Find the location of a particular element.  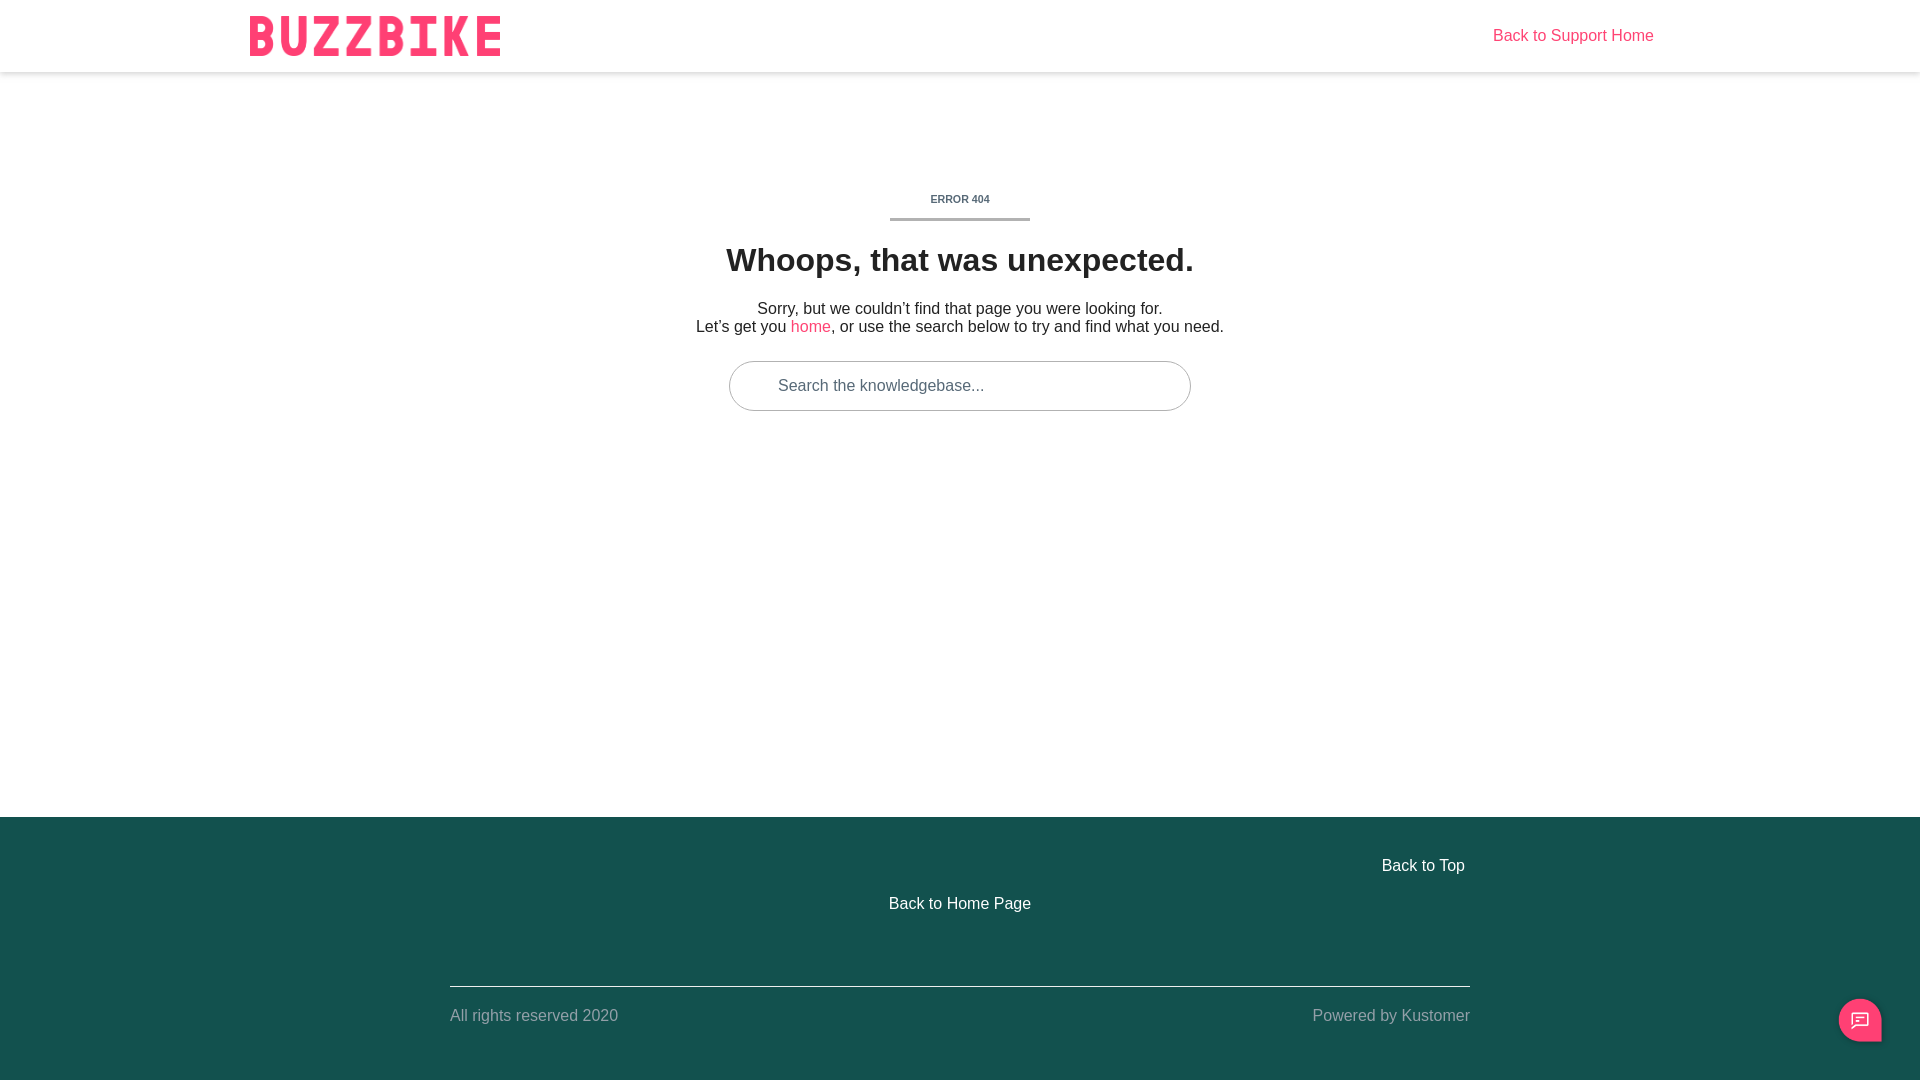

Back to Top is located at coordinates (960, 866).